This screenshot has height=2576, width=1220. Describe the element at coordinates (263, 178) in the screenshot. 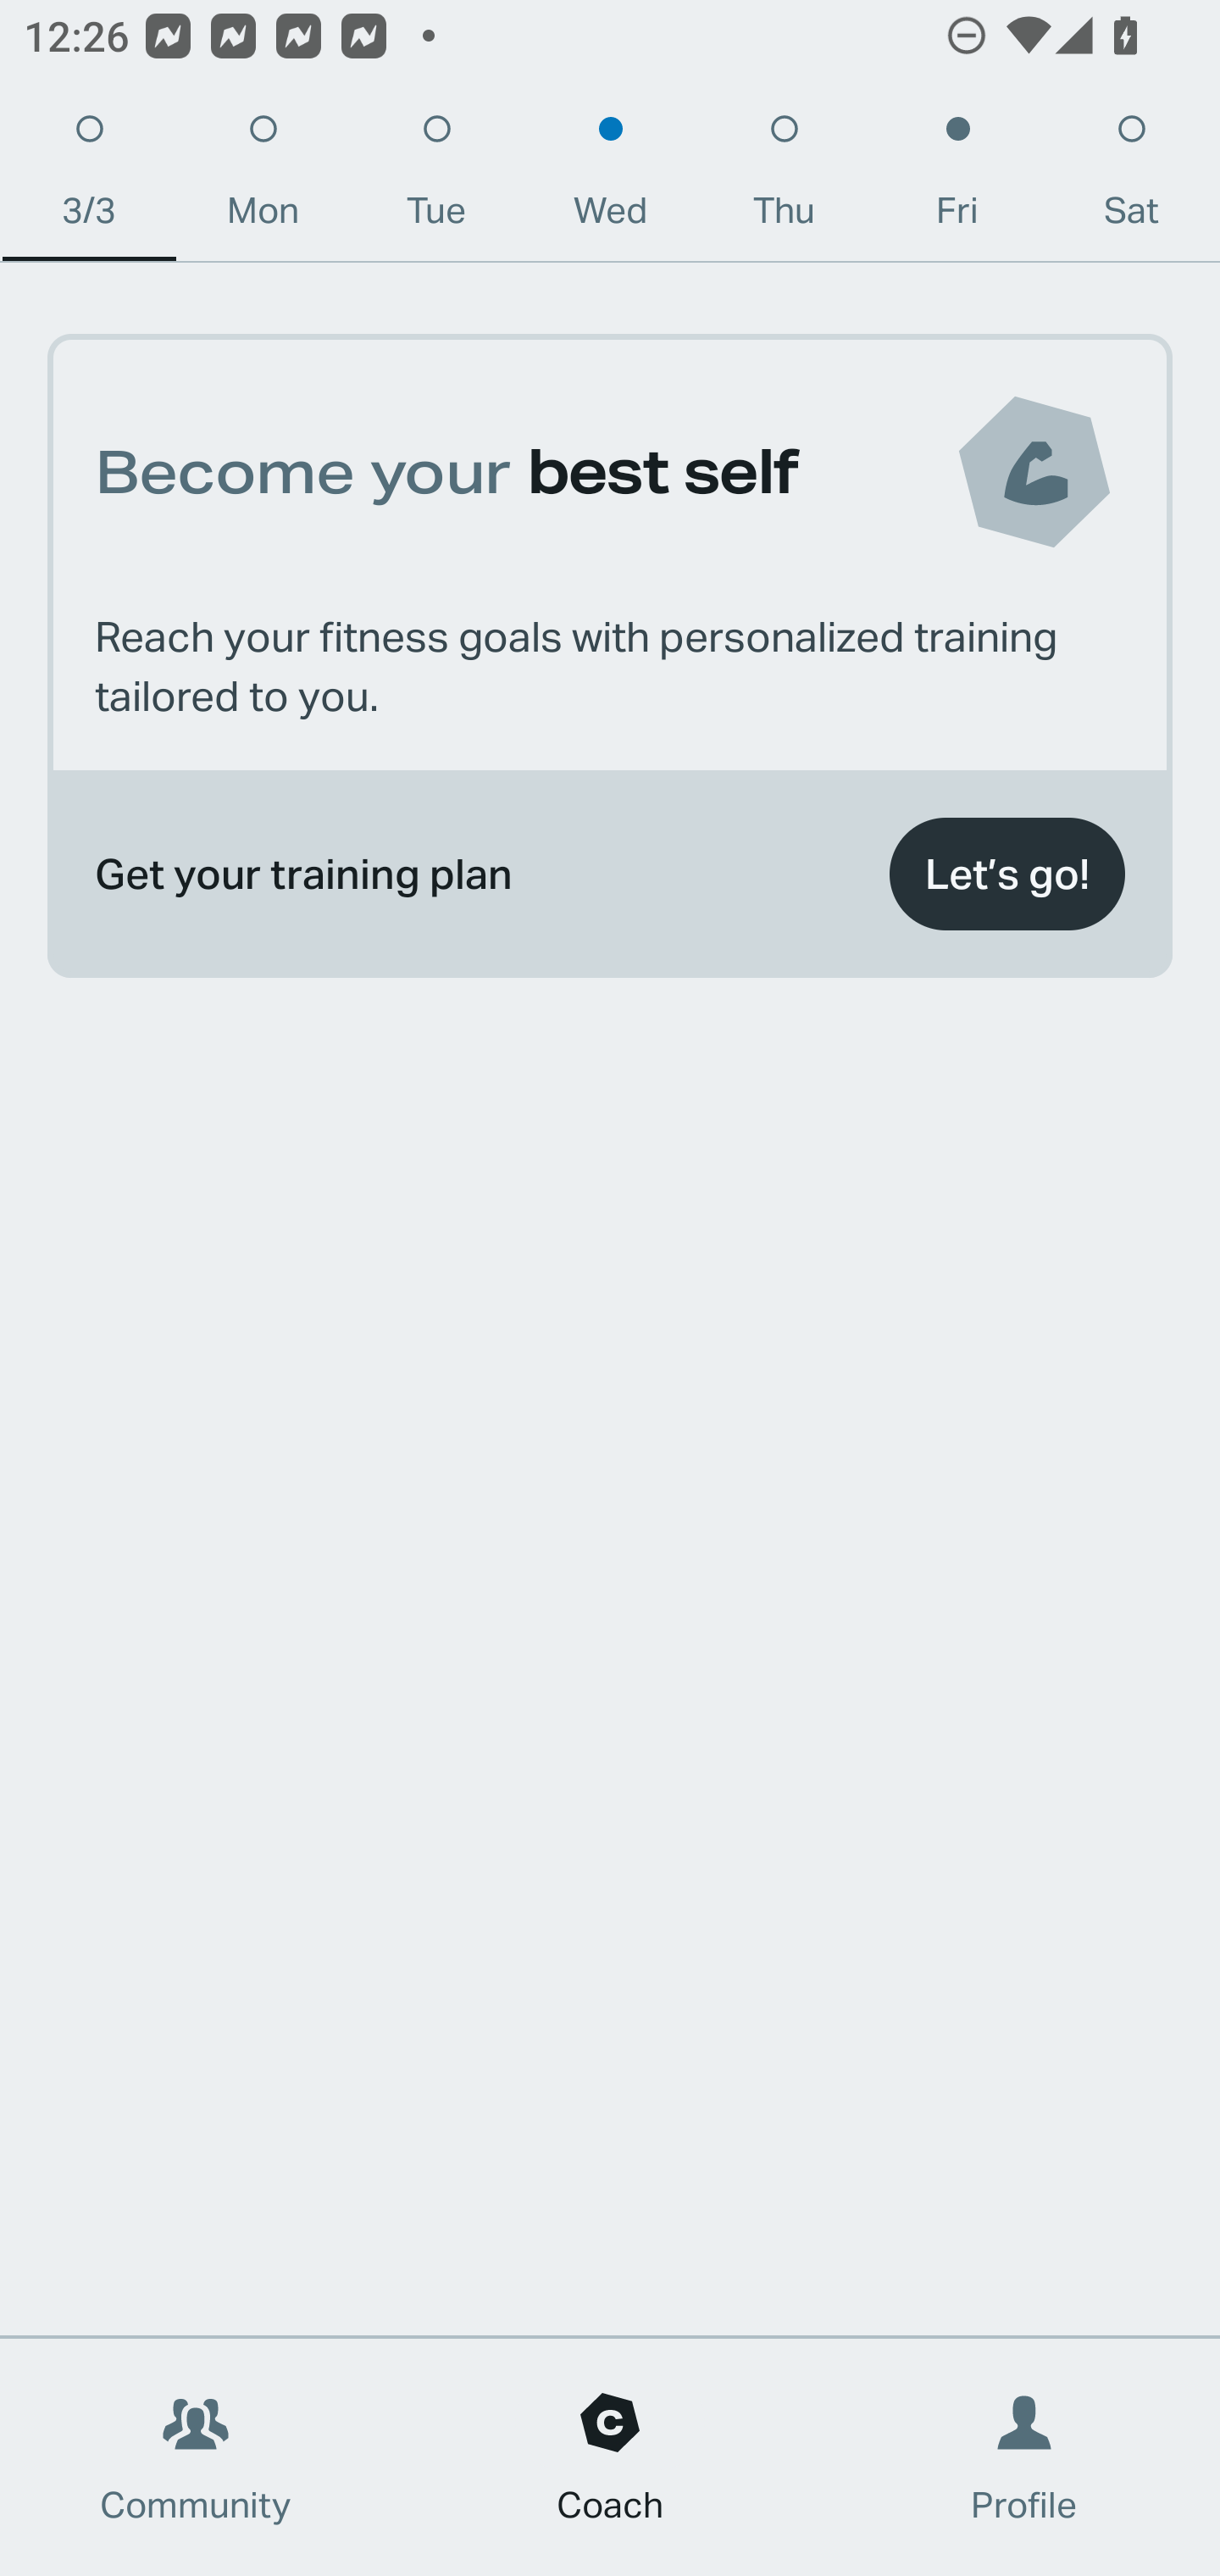

I see `Mon` at that location.